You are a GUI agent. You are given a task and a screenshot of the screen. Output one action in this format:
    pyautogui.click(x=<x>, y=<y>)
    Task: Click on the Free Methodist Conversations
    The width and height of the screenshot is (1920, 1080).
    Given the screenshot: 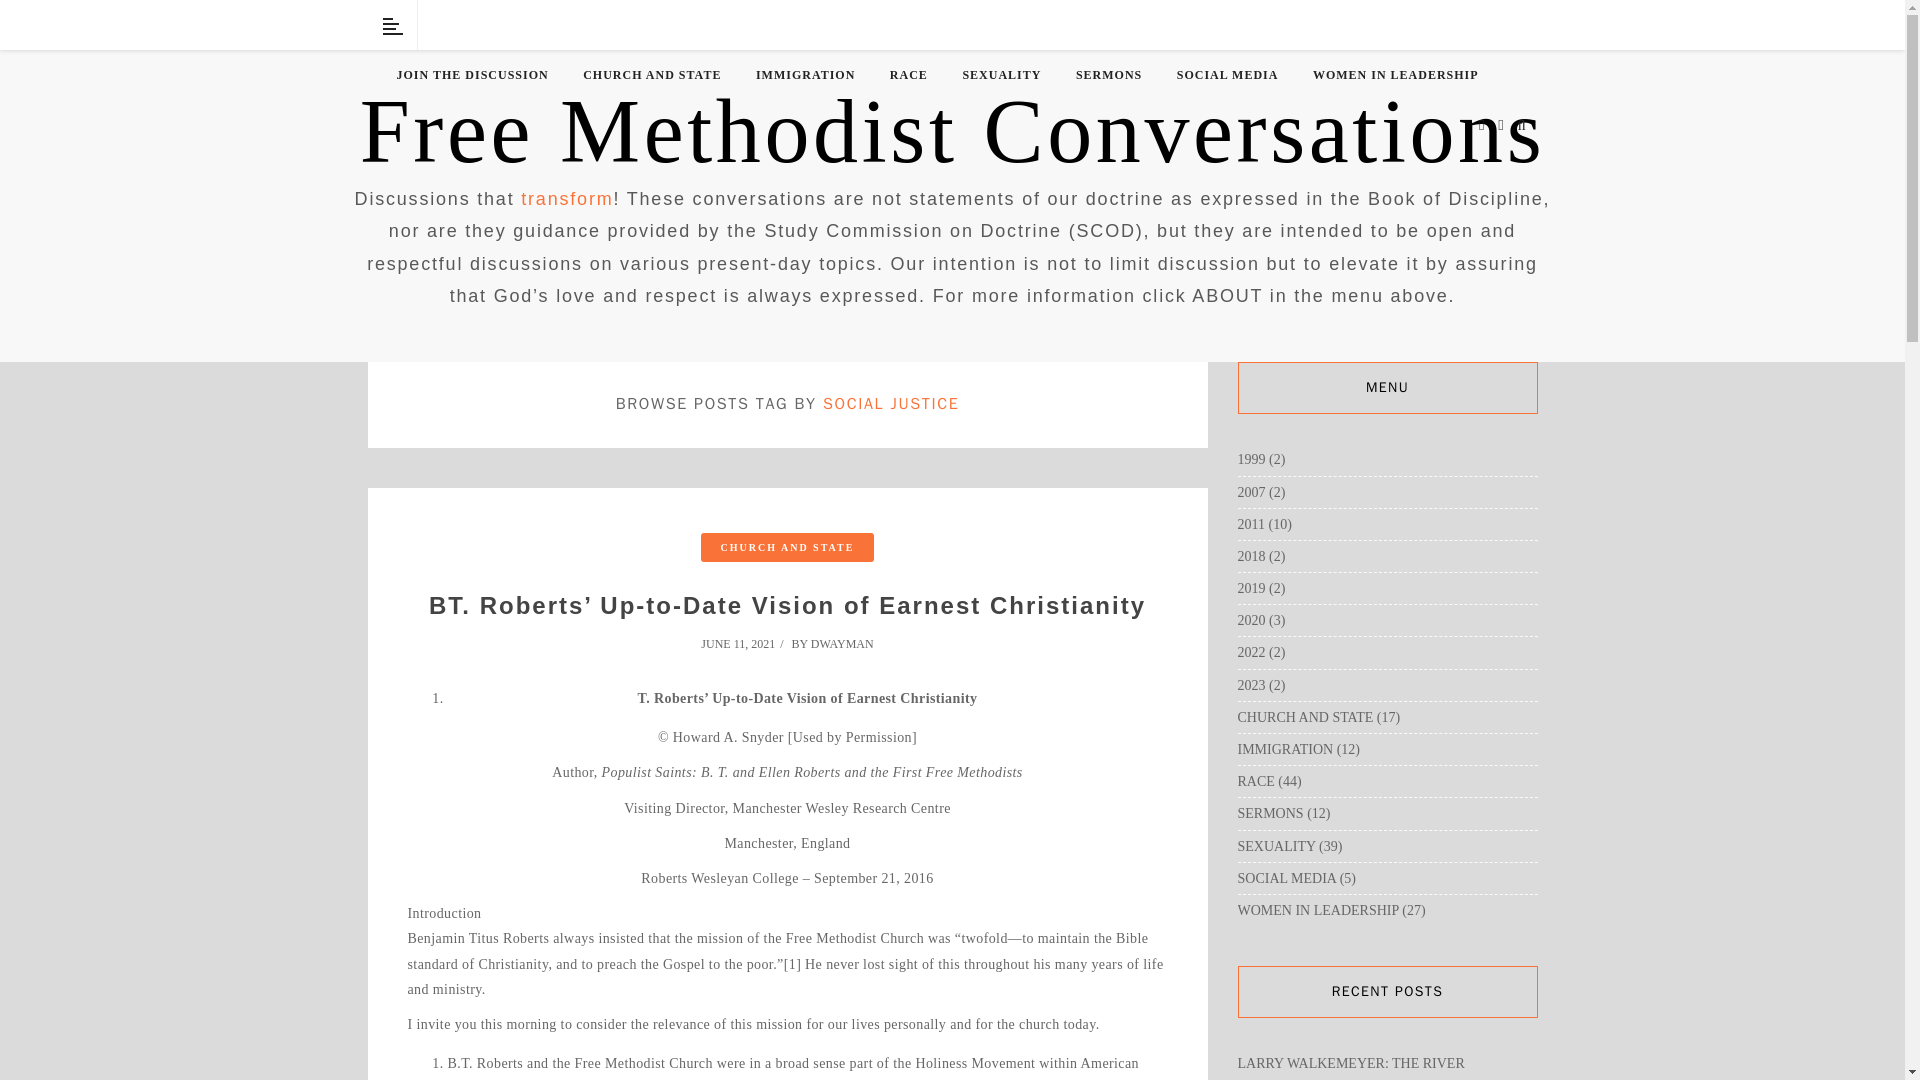 What is the action you would take?
    pyautogui.click(x=952, y=132)
    